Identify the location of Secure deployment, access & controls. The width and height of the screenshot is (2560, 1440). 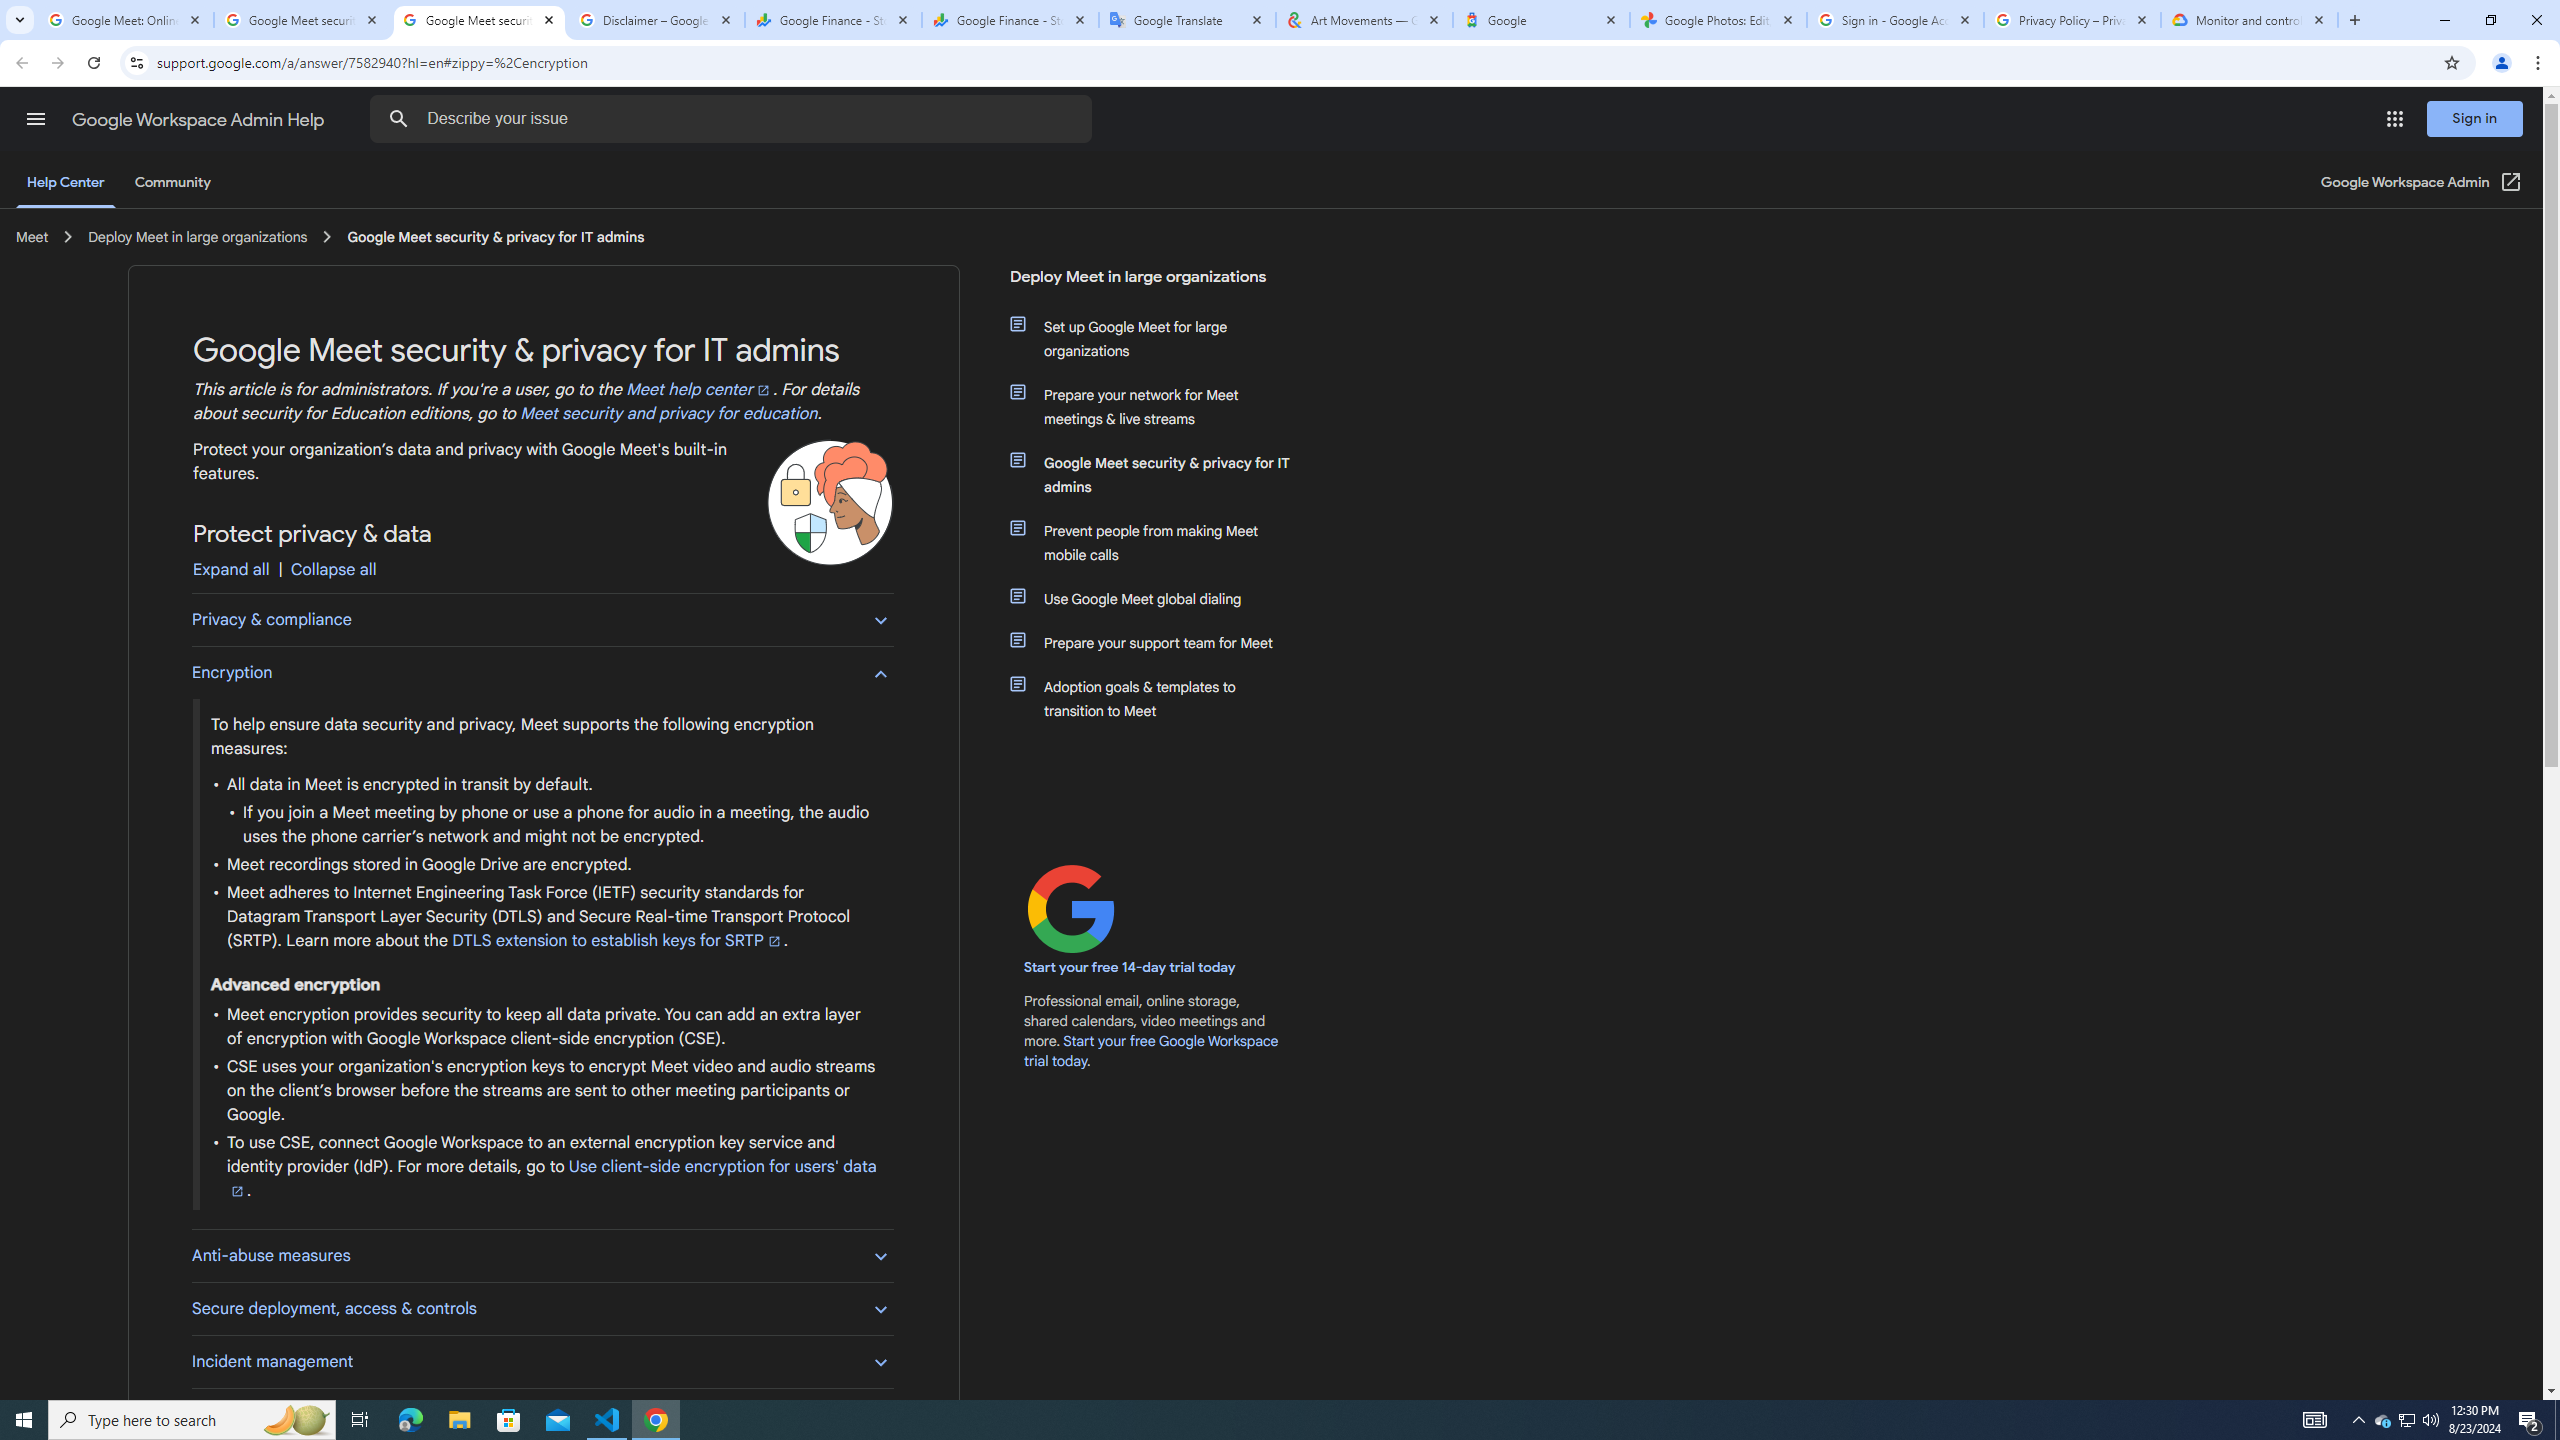
(542, 1308).